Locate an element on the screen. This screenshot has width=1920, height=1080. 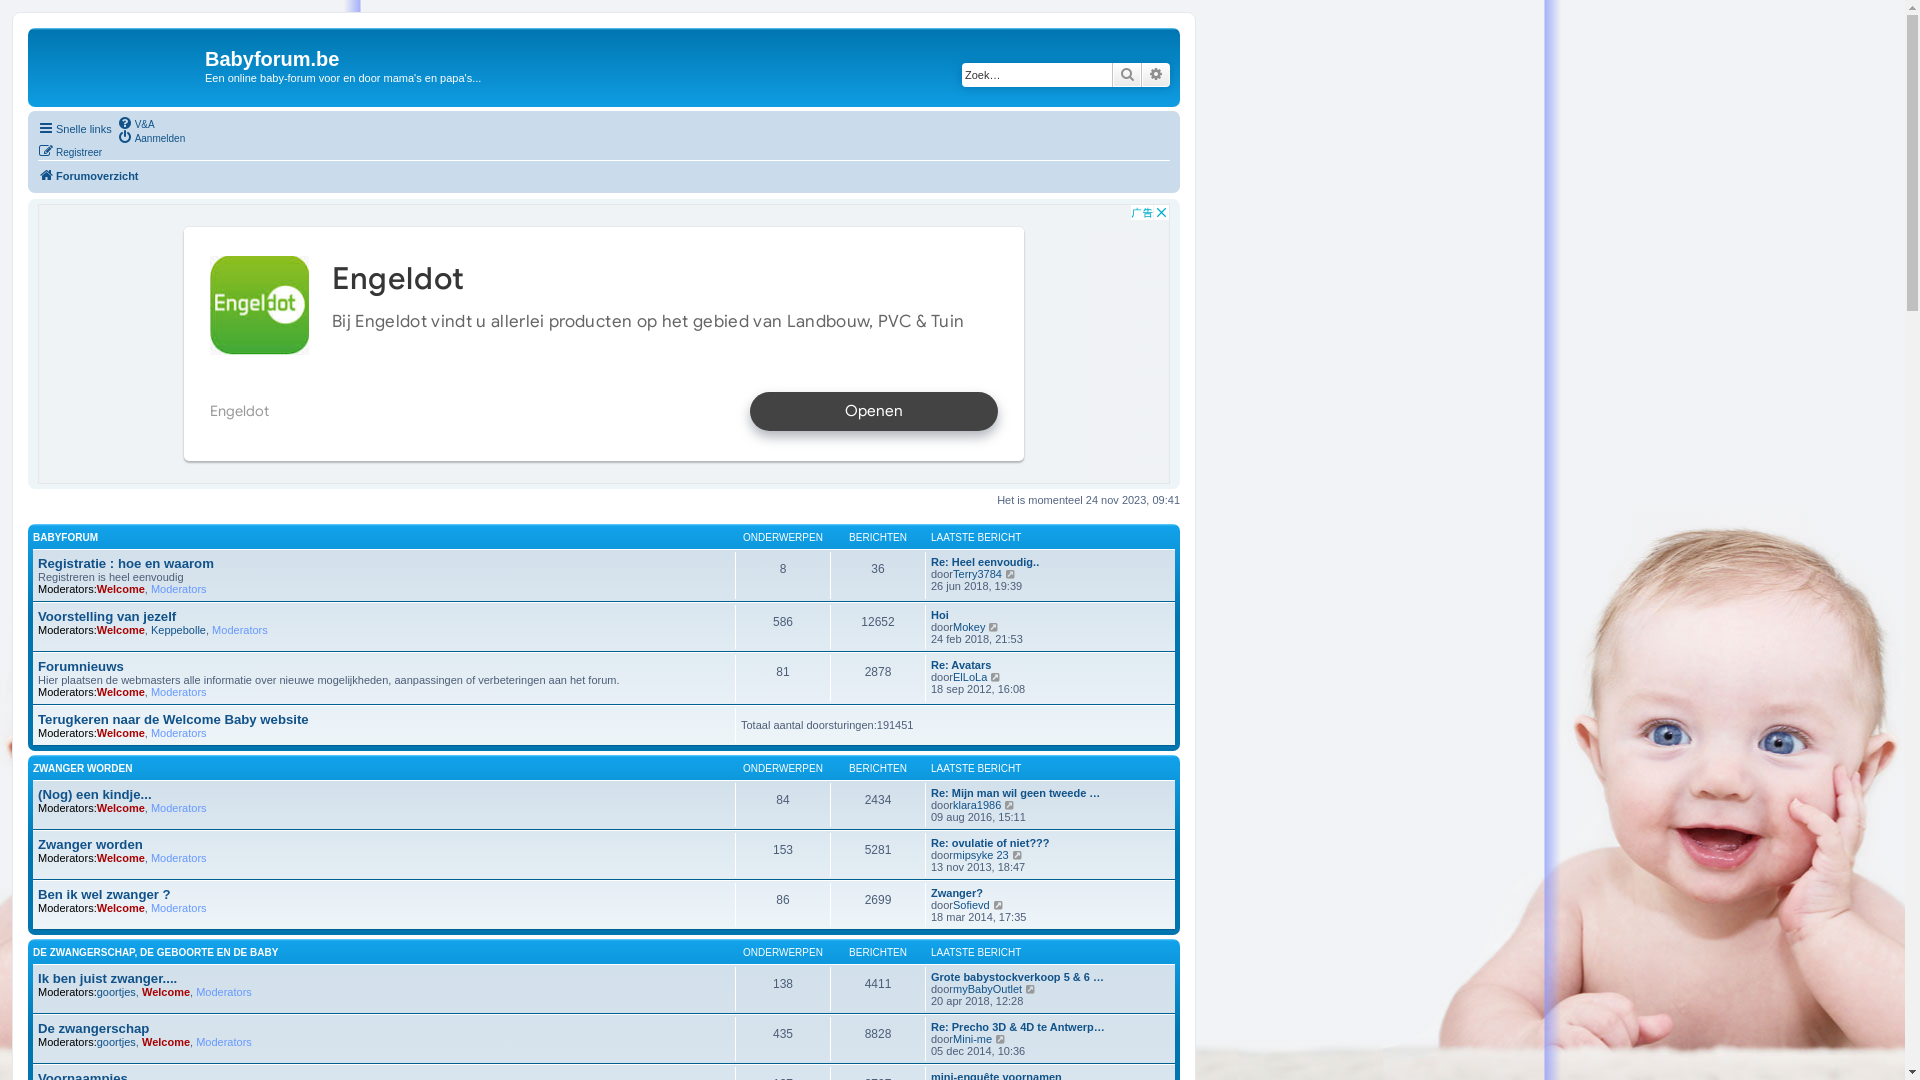
Welcome is located at coordinates (121, 808).